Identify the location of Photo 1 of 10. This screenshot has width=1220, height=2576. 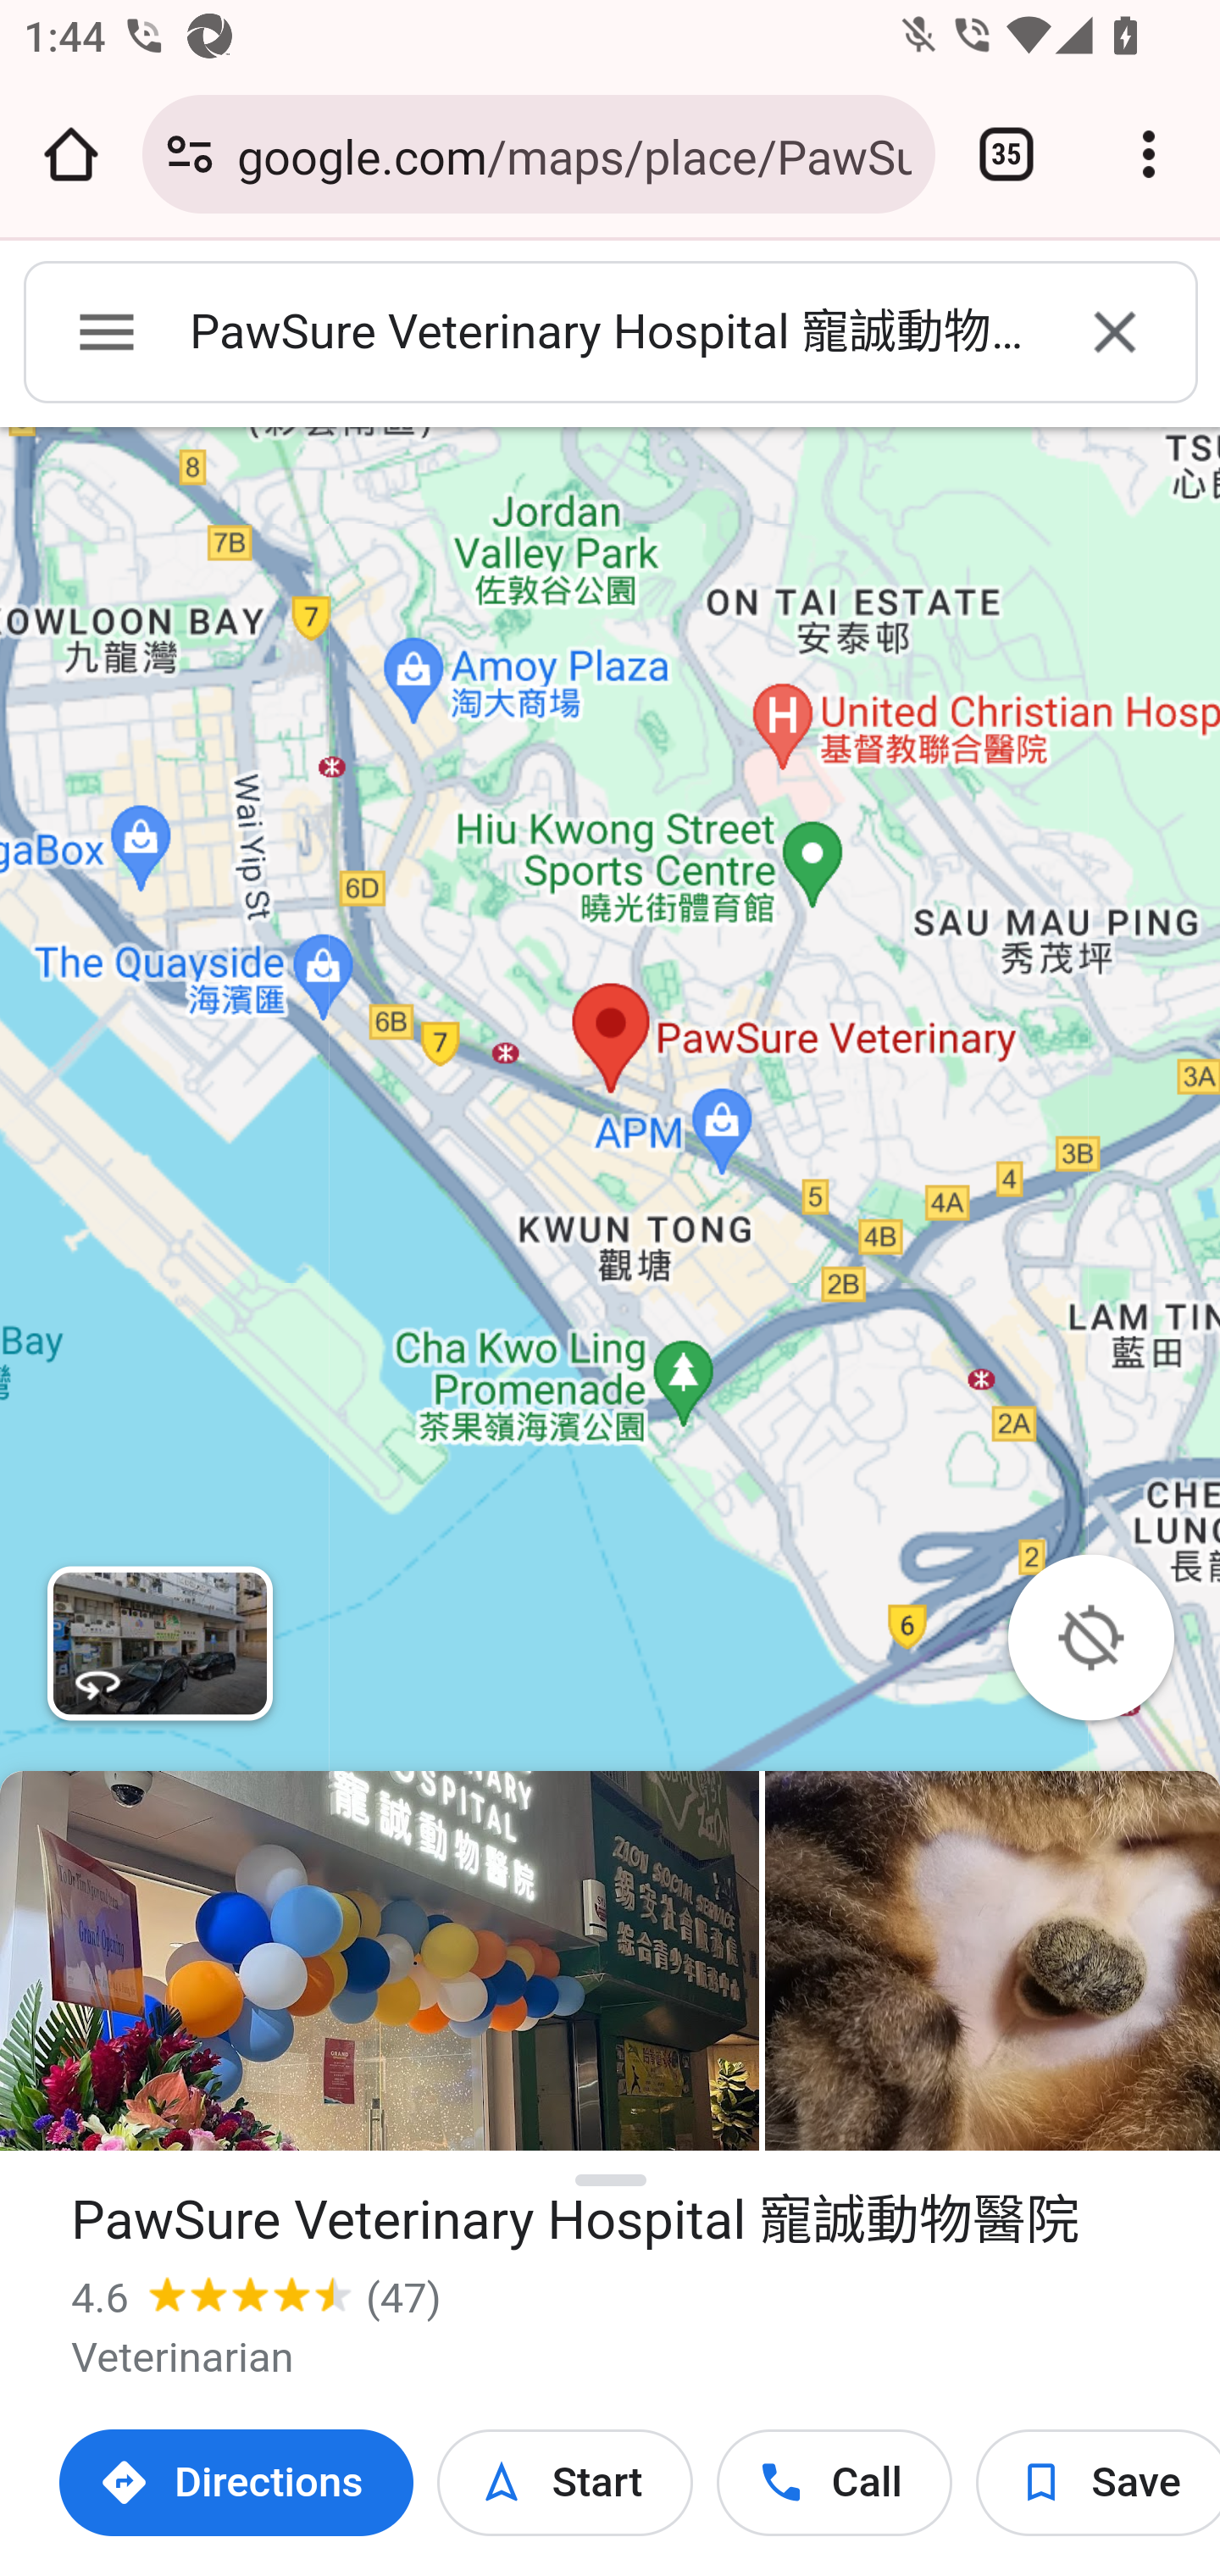
(380, 1961).